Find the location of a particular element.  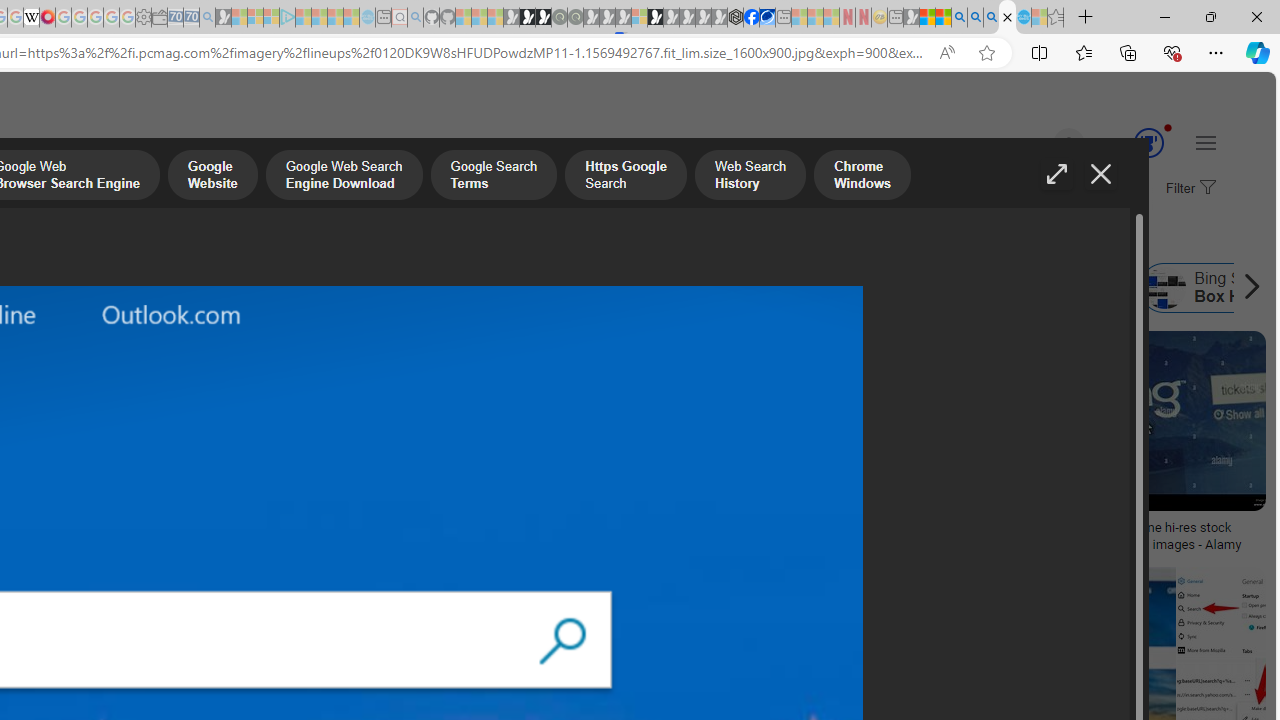

Bing T-Shirts is located at coordinates (132, 400).